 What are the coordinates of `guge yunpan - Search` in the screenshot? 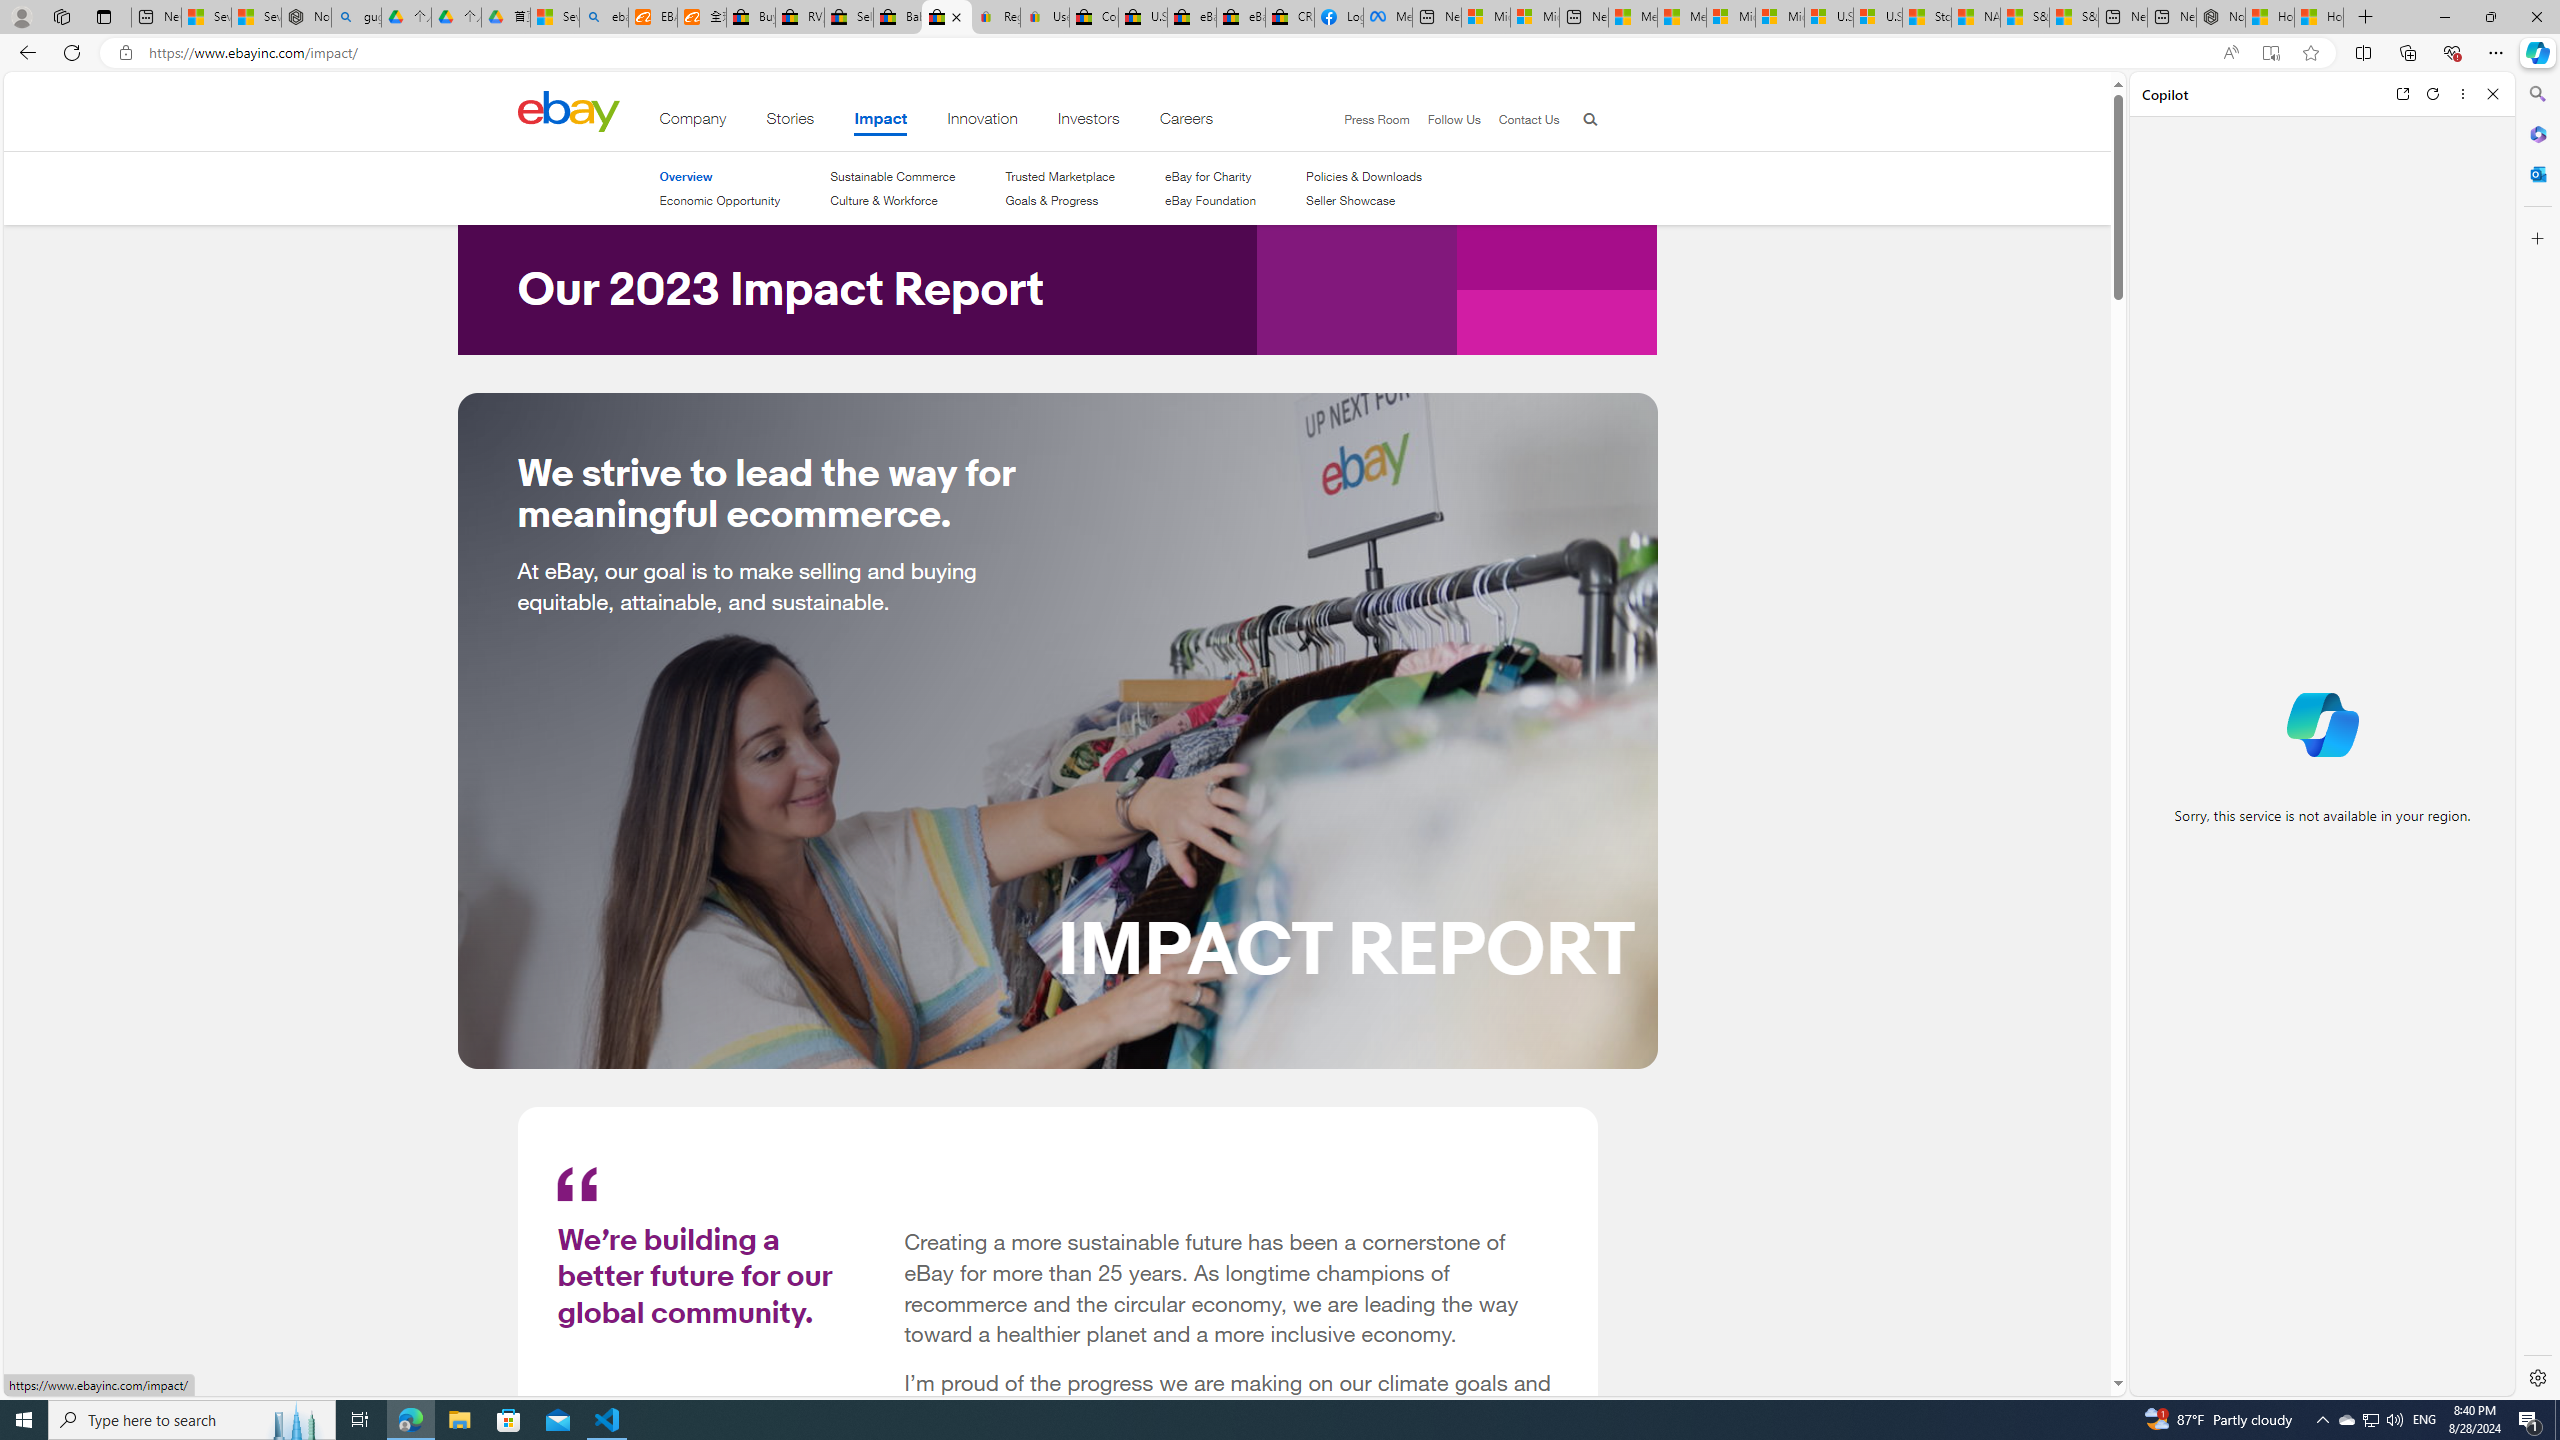 It's located at (356, 17).